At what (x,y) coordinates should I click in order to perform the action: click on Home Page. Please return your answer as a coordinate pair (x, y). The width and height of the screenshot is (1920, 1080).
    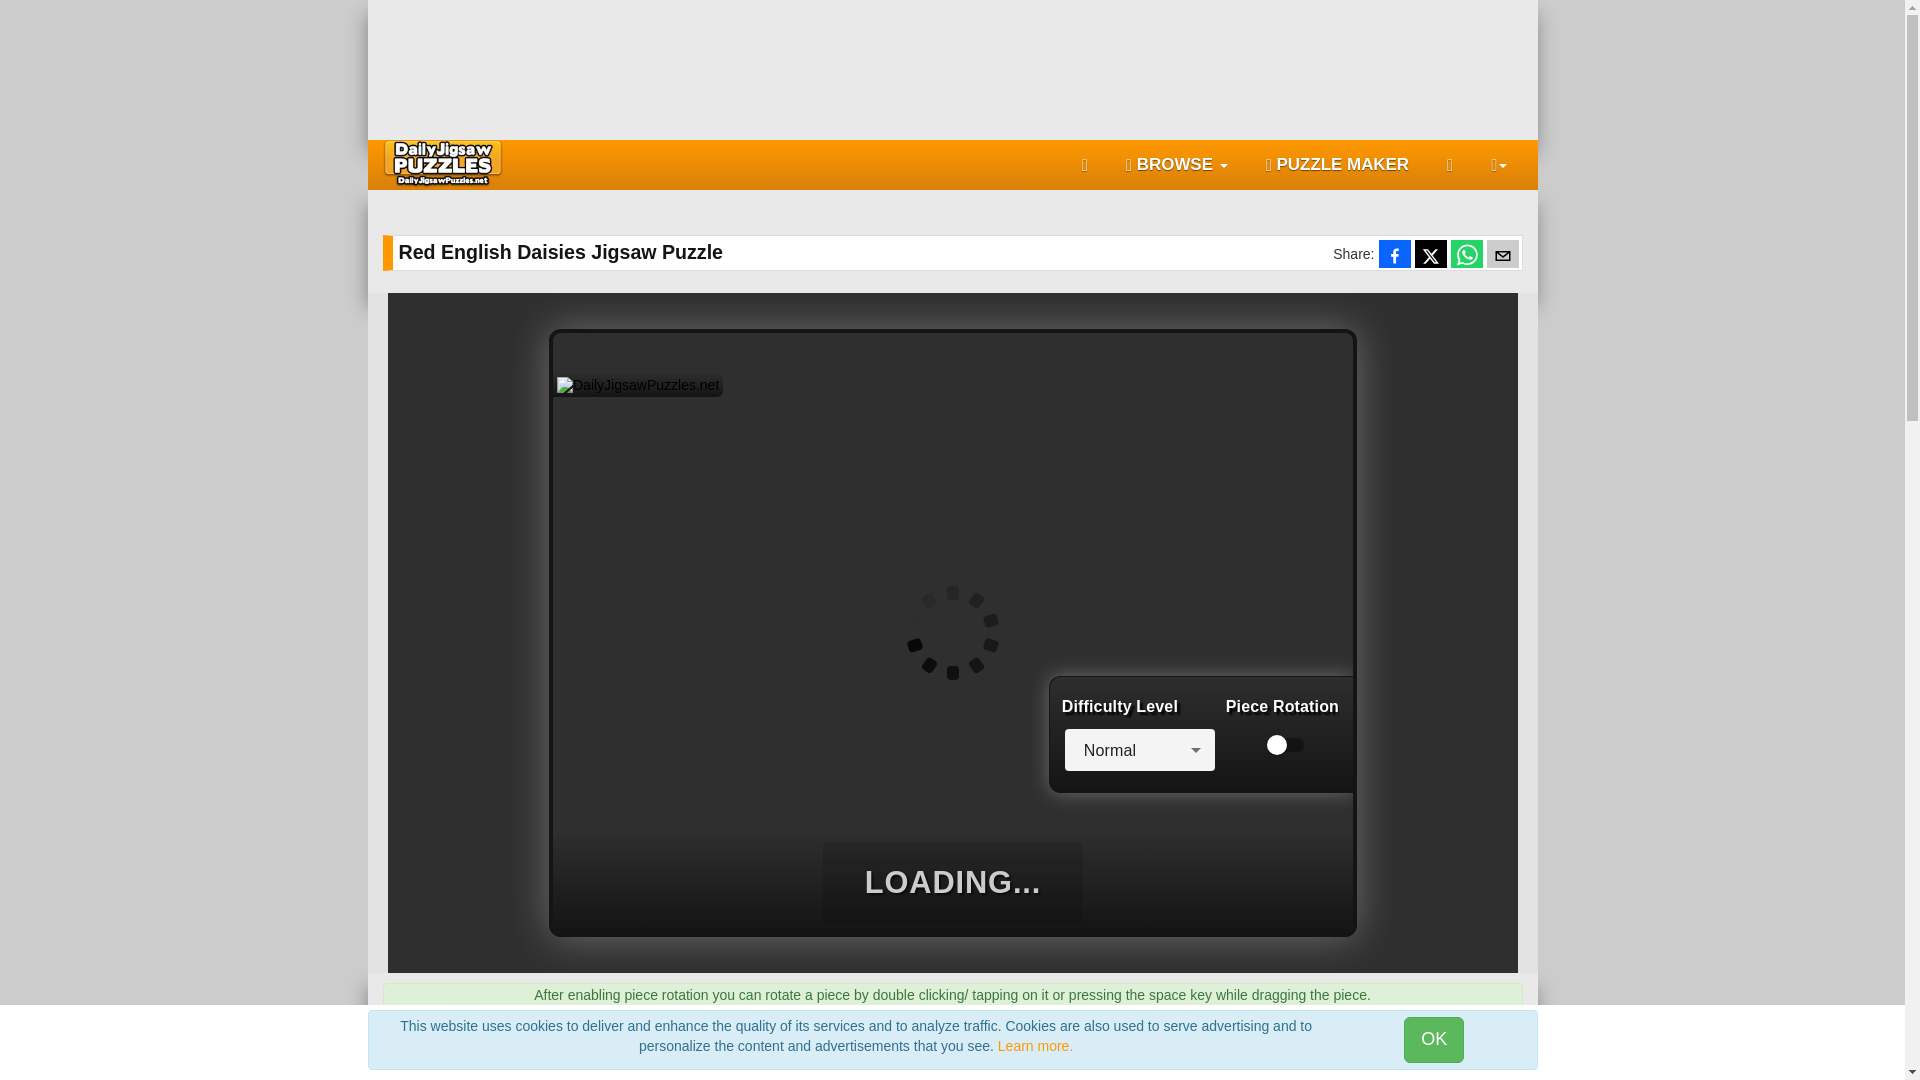
    Looking at the image, I should click on (1084, 165).